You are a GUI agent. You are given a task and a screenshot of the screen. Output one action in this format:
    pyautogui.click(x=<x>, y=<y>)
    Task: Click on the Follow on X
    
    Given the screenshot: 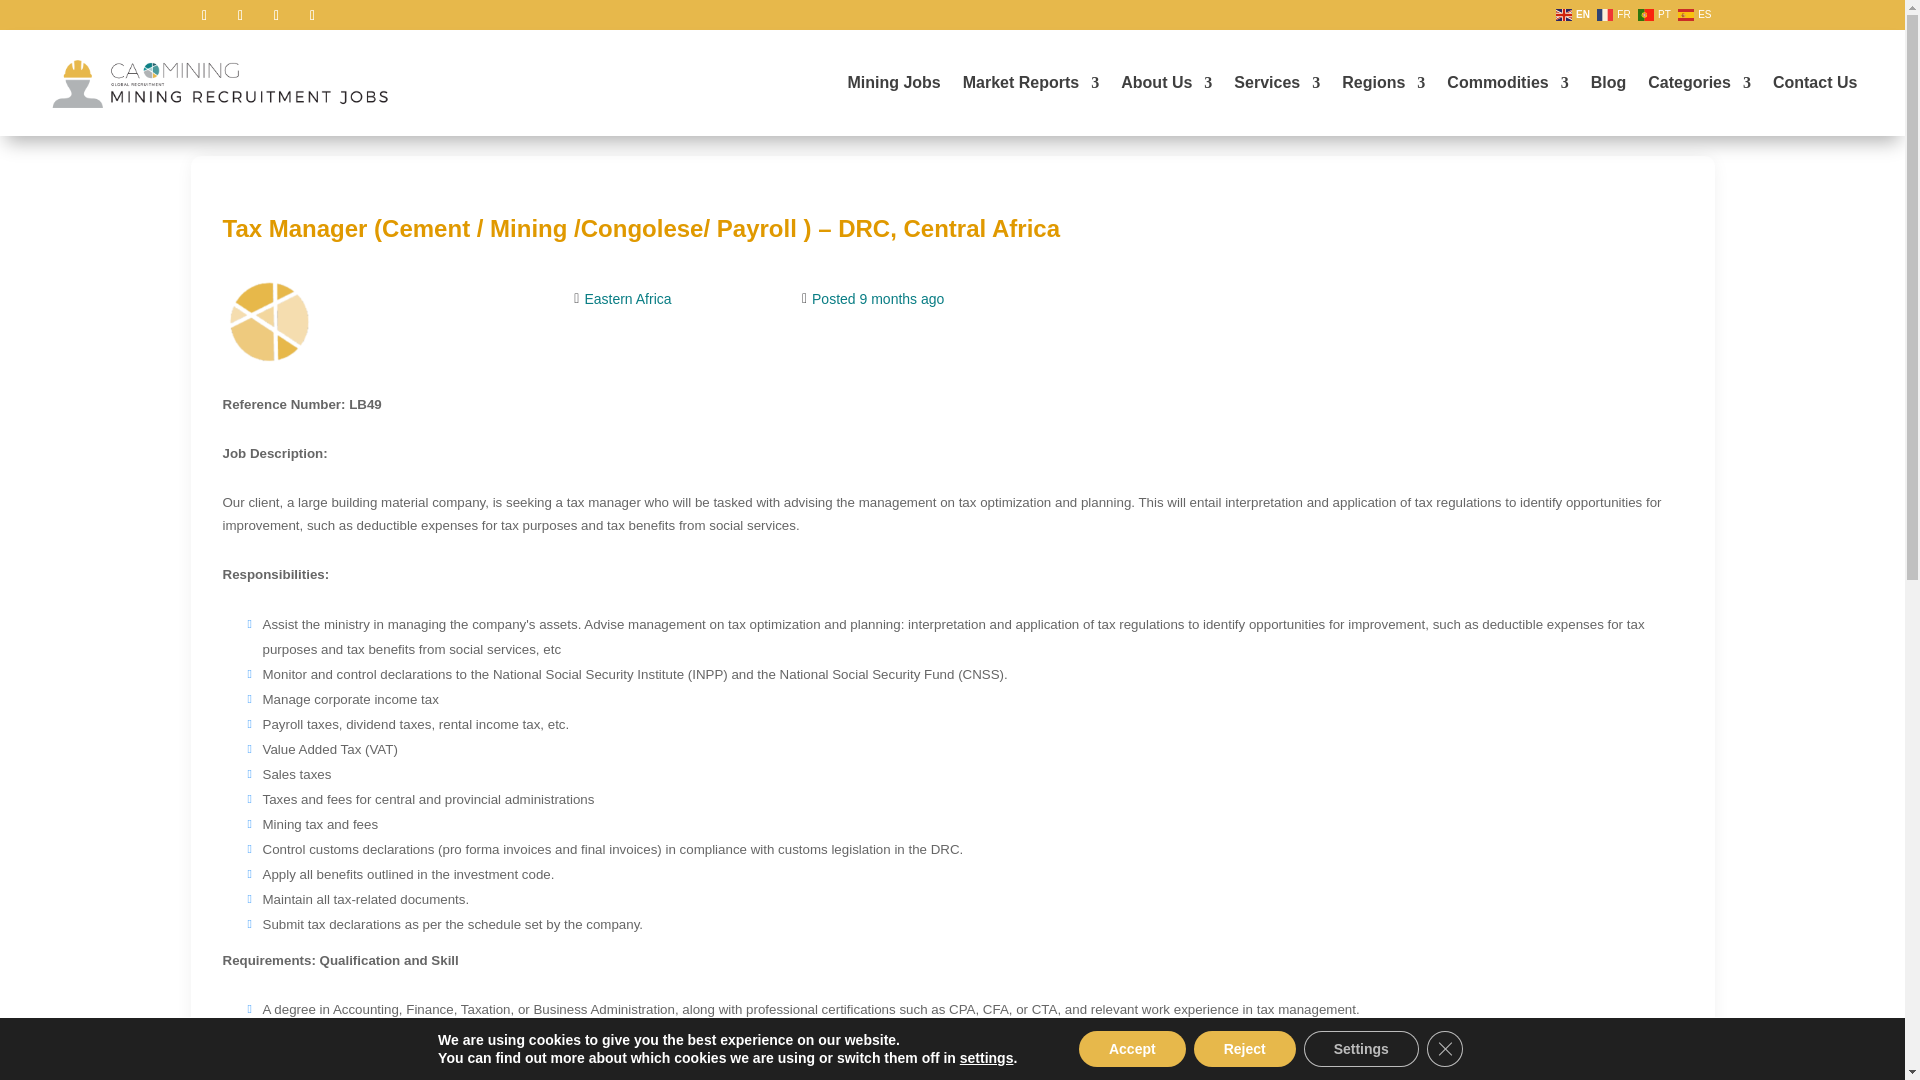 What is the action you would take?
    pyautogui.click(x=240, y=16)
    